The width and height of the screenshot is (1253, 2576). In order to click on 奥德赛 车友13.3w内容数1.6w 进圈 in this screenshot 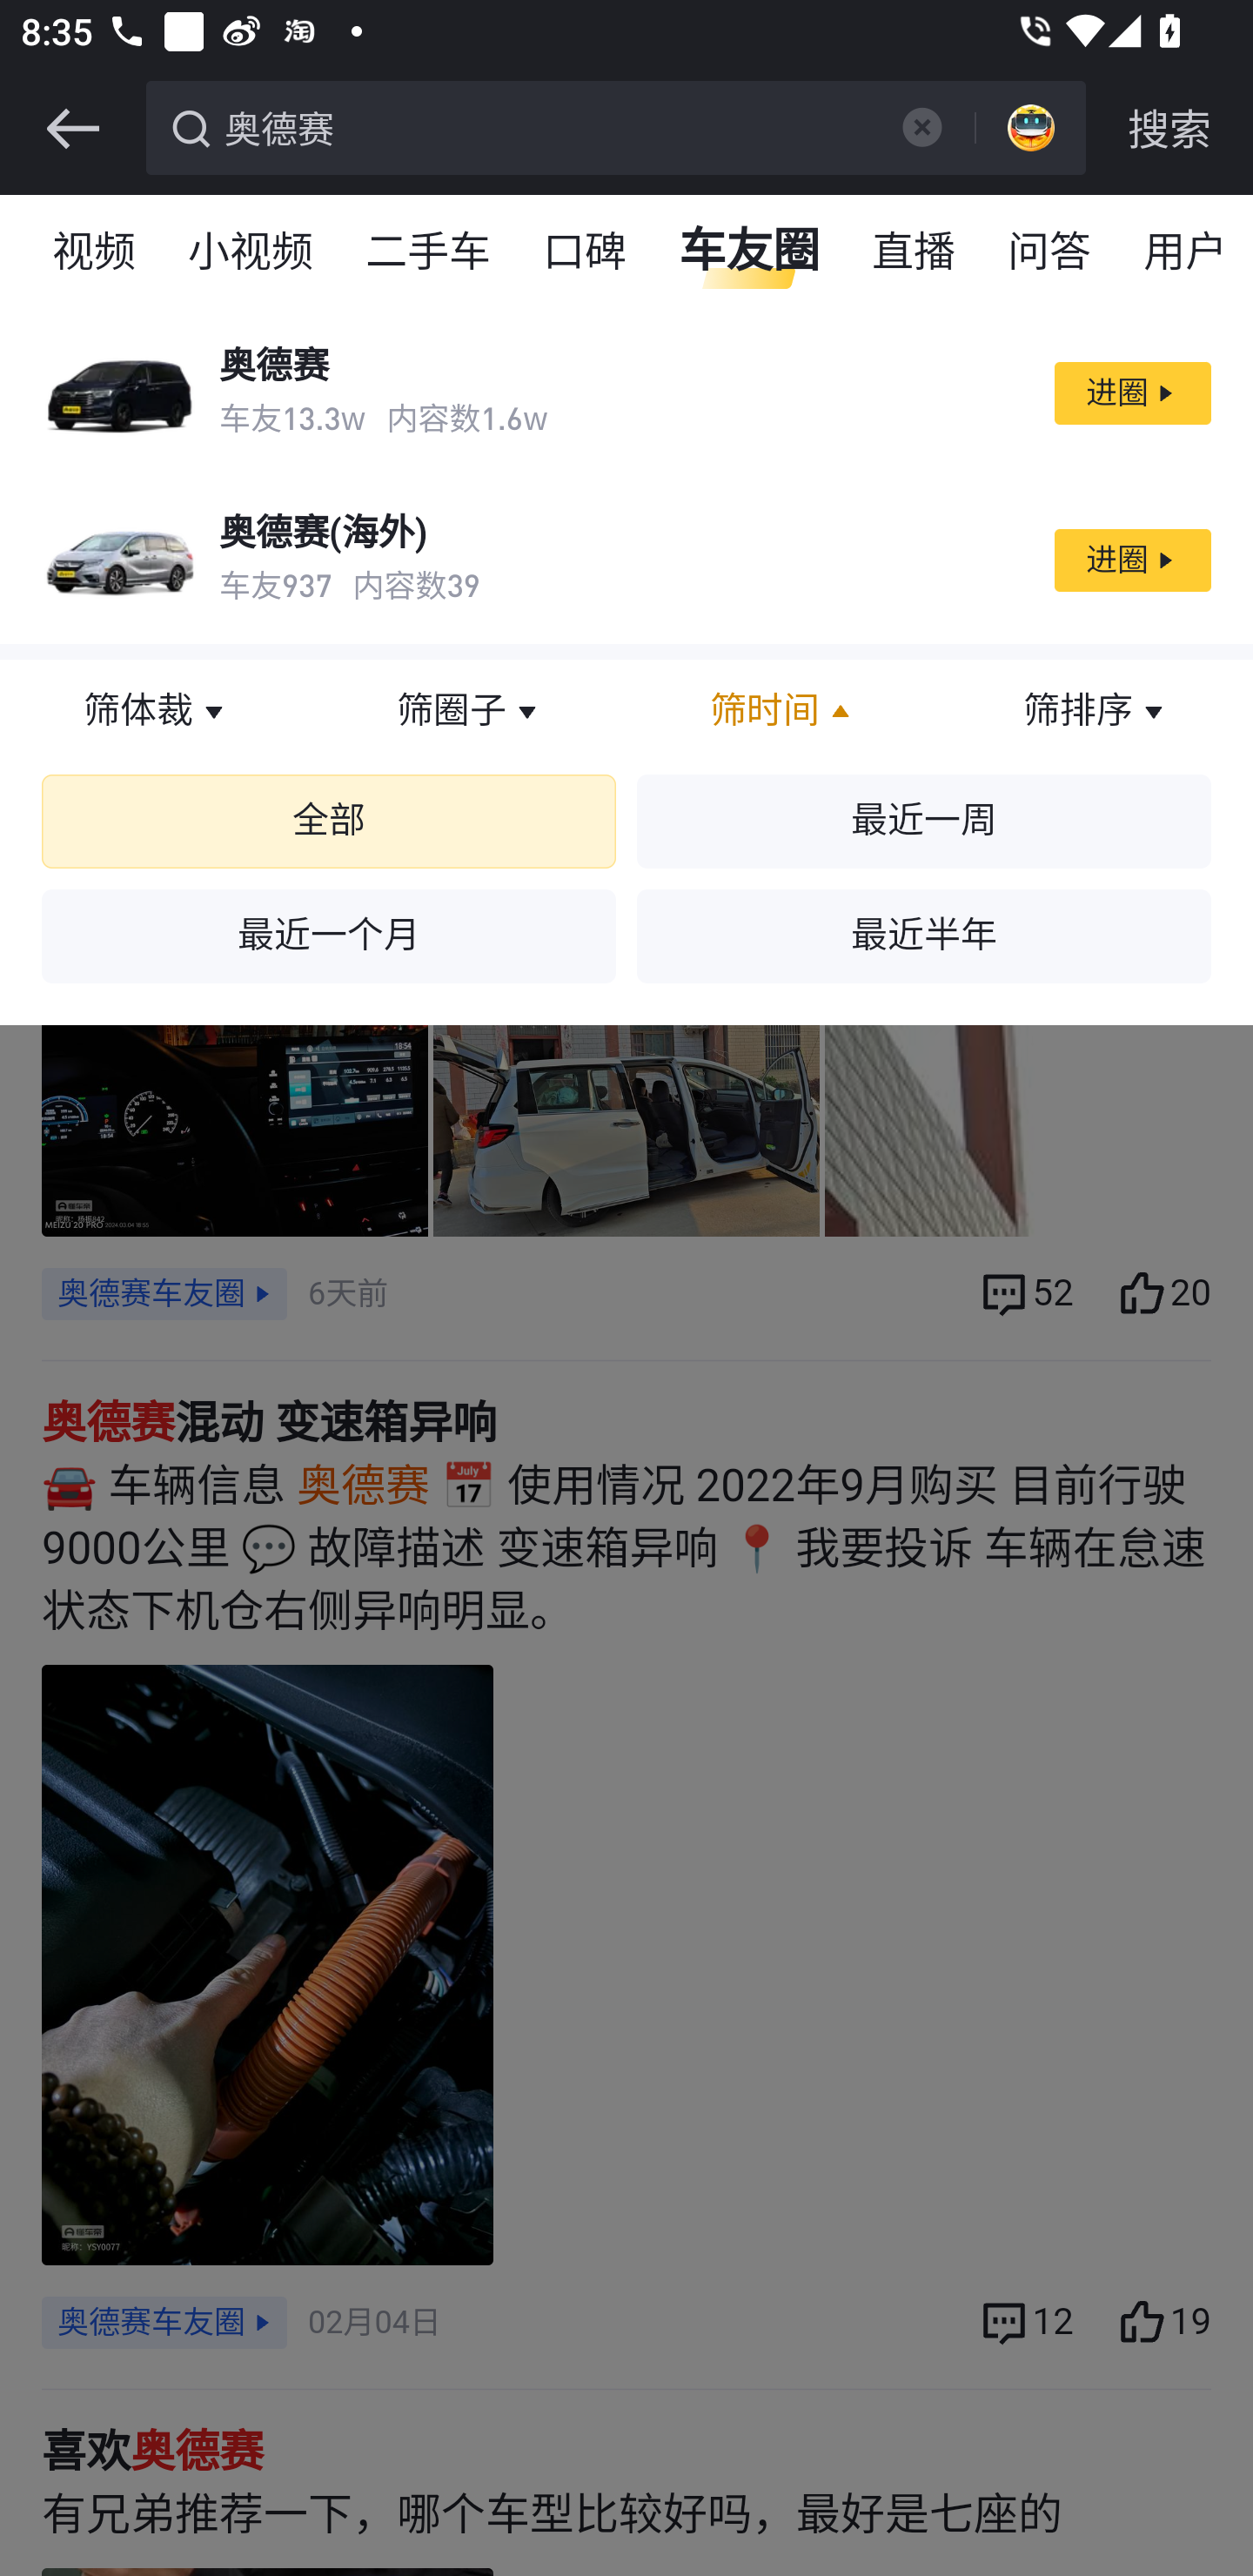, I will do `click(626, 392)`.